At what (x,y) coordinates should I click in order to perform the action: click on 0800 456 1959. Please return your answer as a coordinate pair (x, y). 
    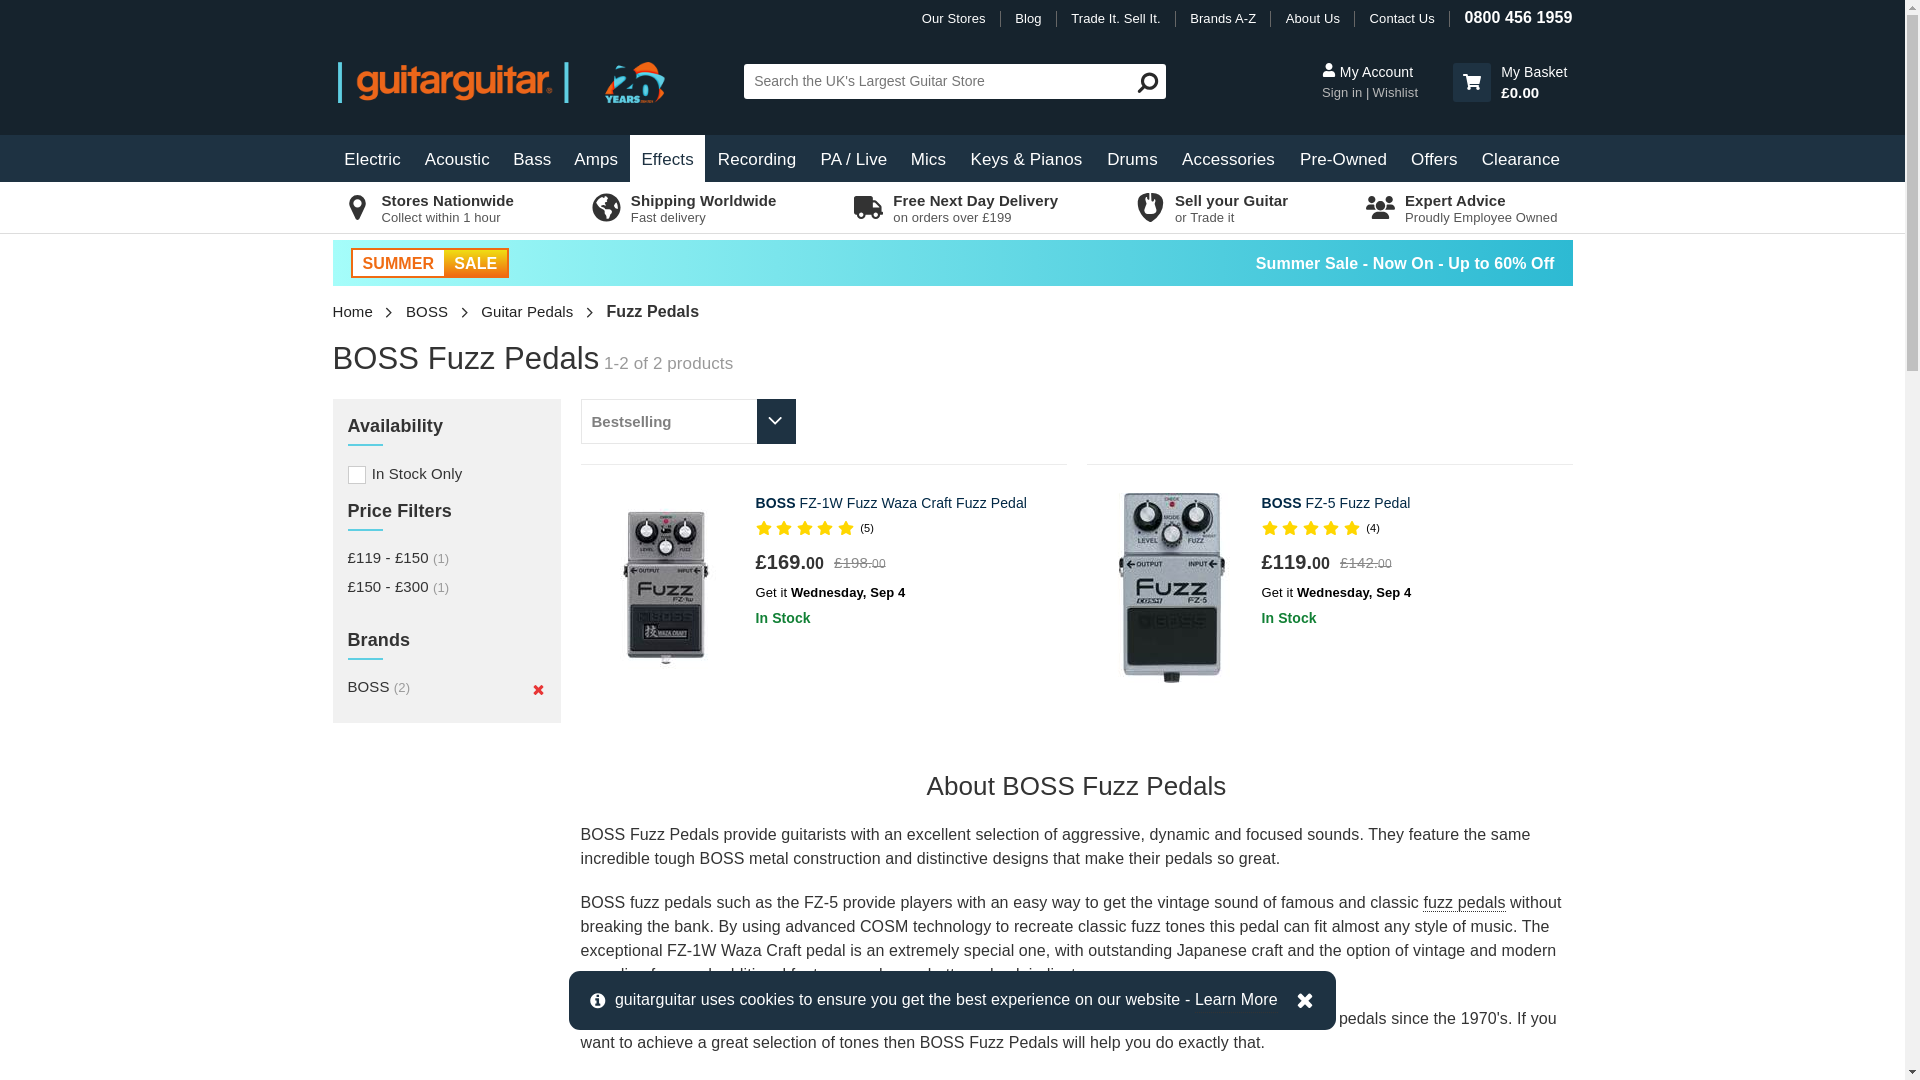
    Looking at the image, I should click on (1518, 16).